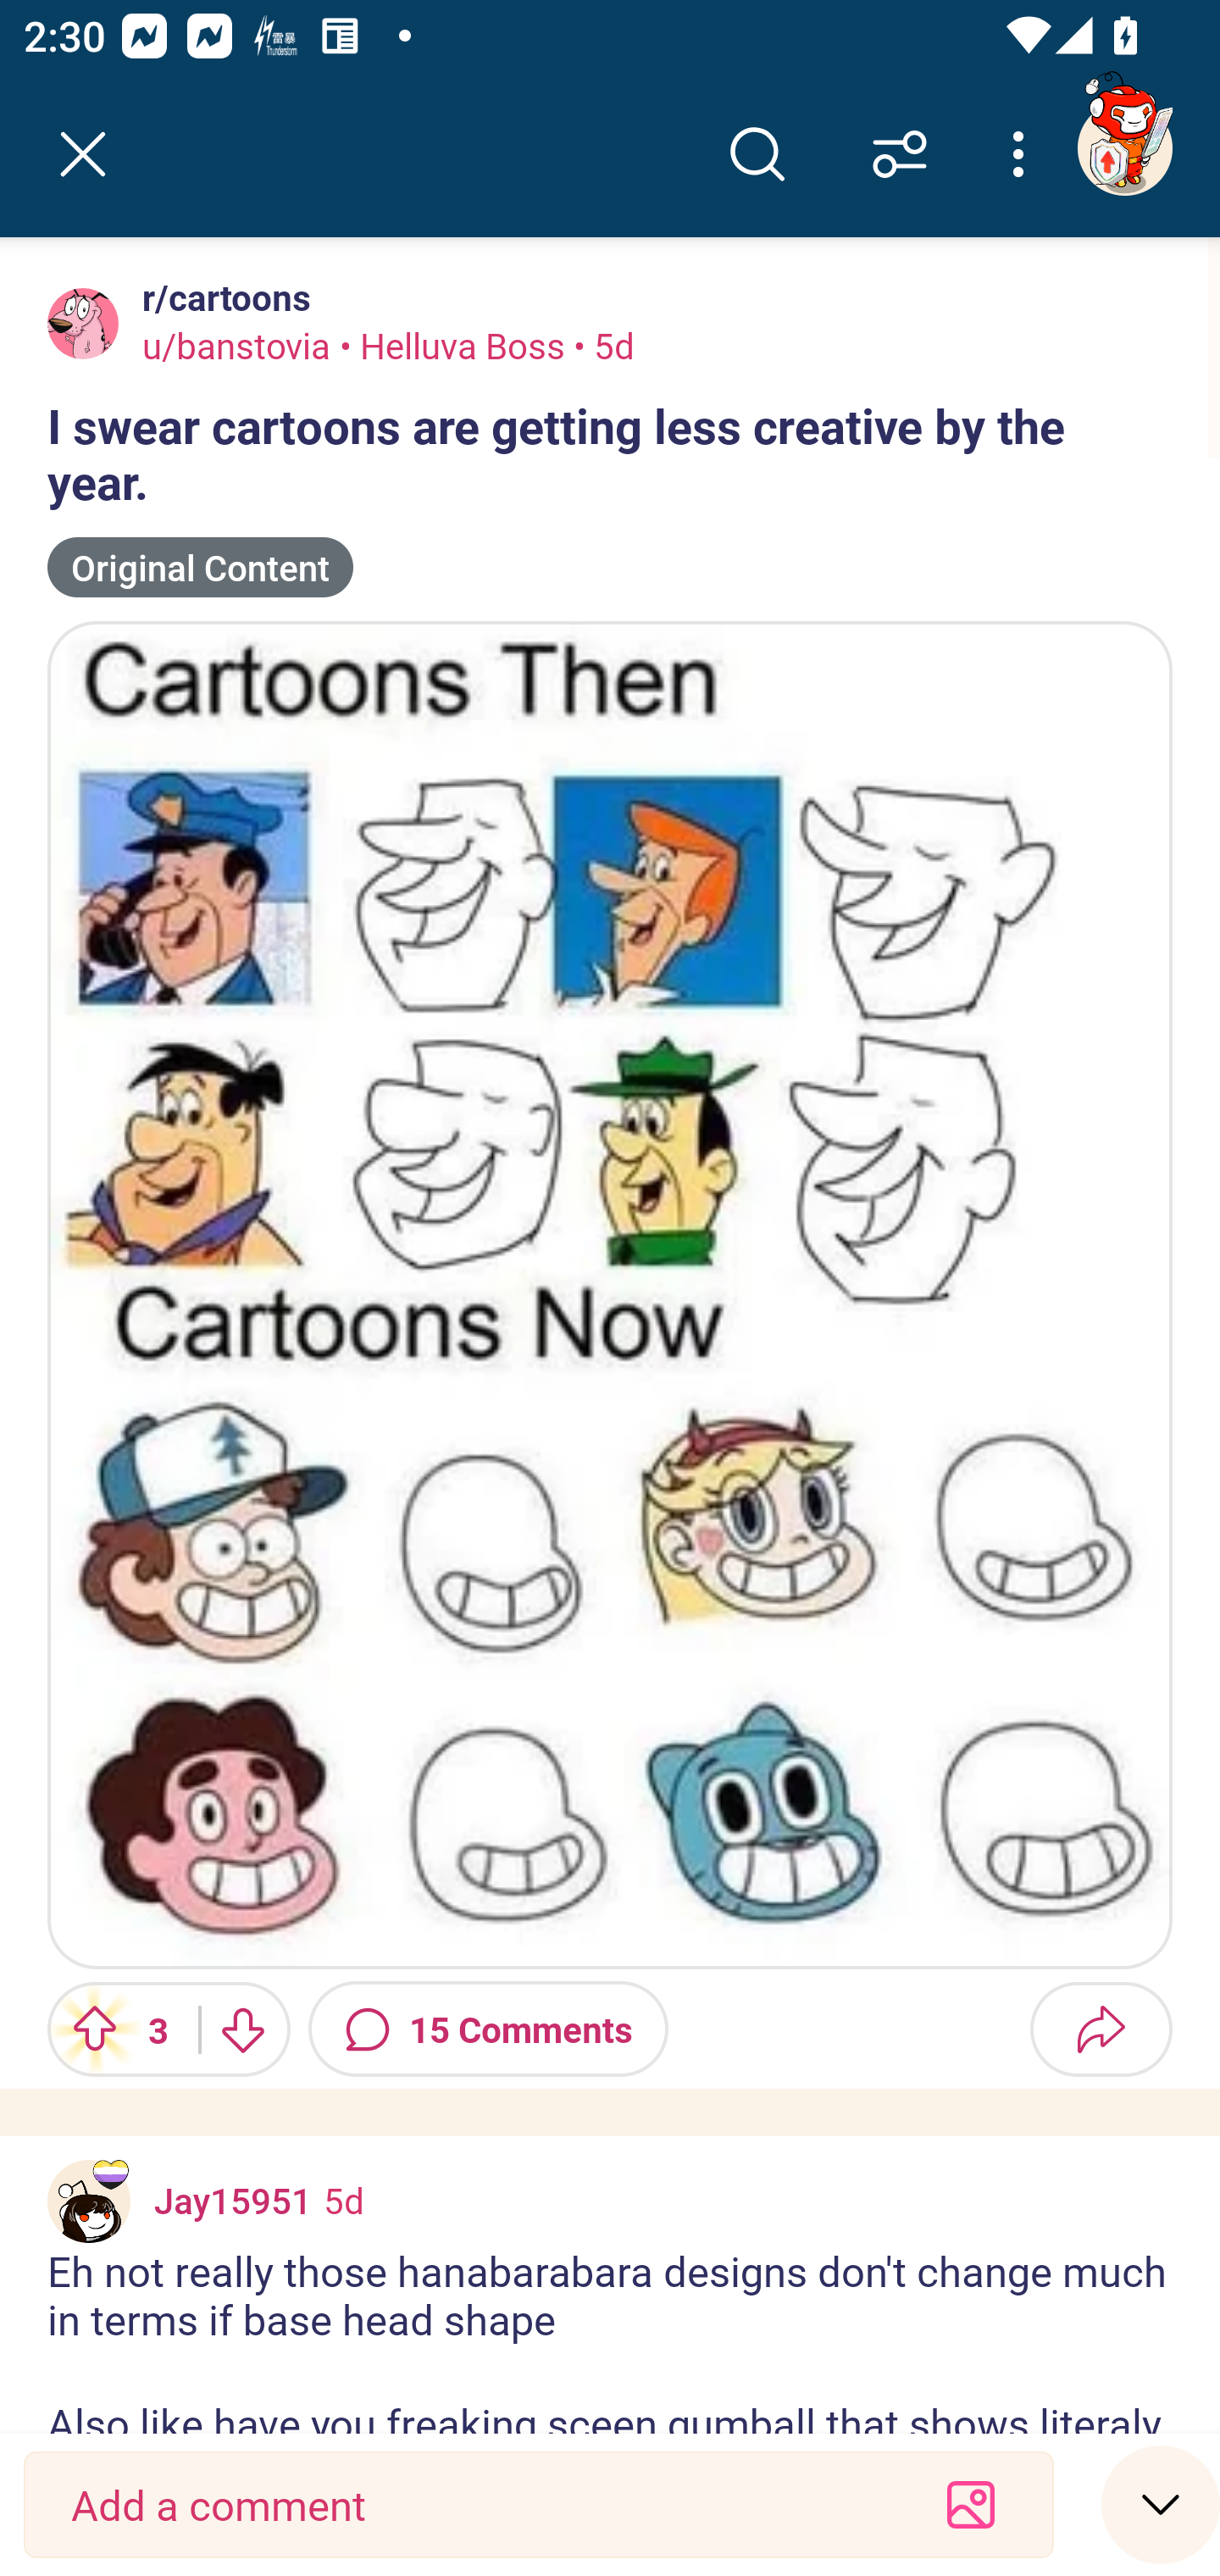 The height and width of the screenshot is (2576, 1220). Describe the element at coordinates (83, 154) in the screenshot. I see `Back` at that location.